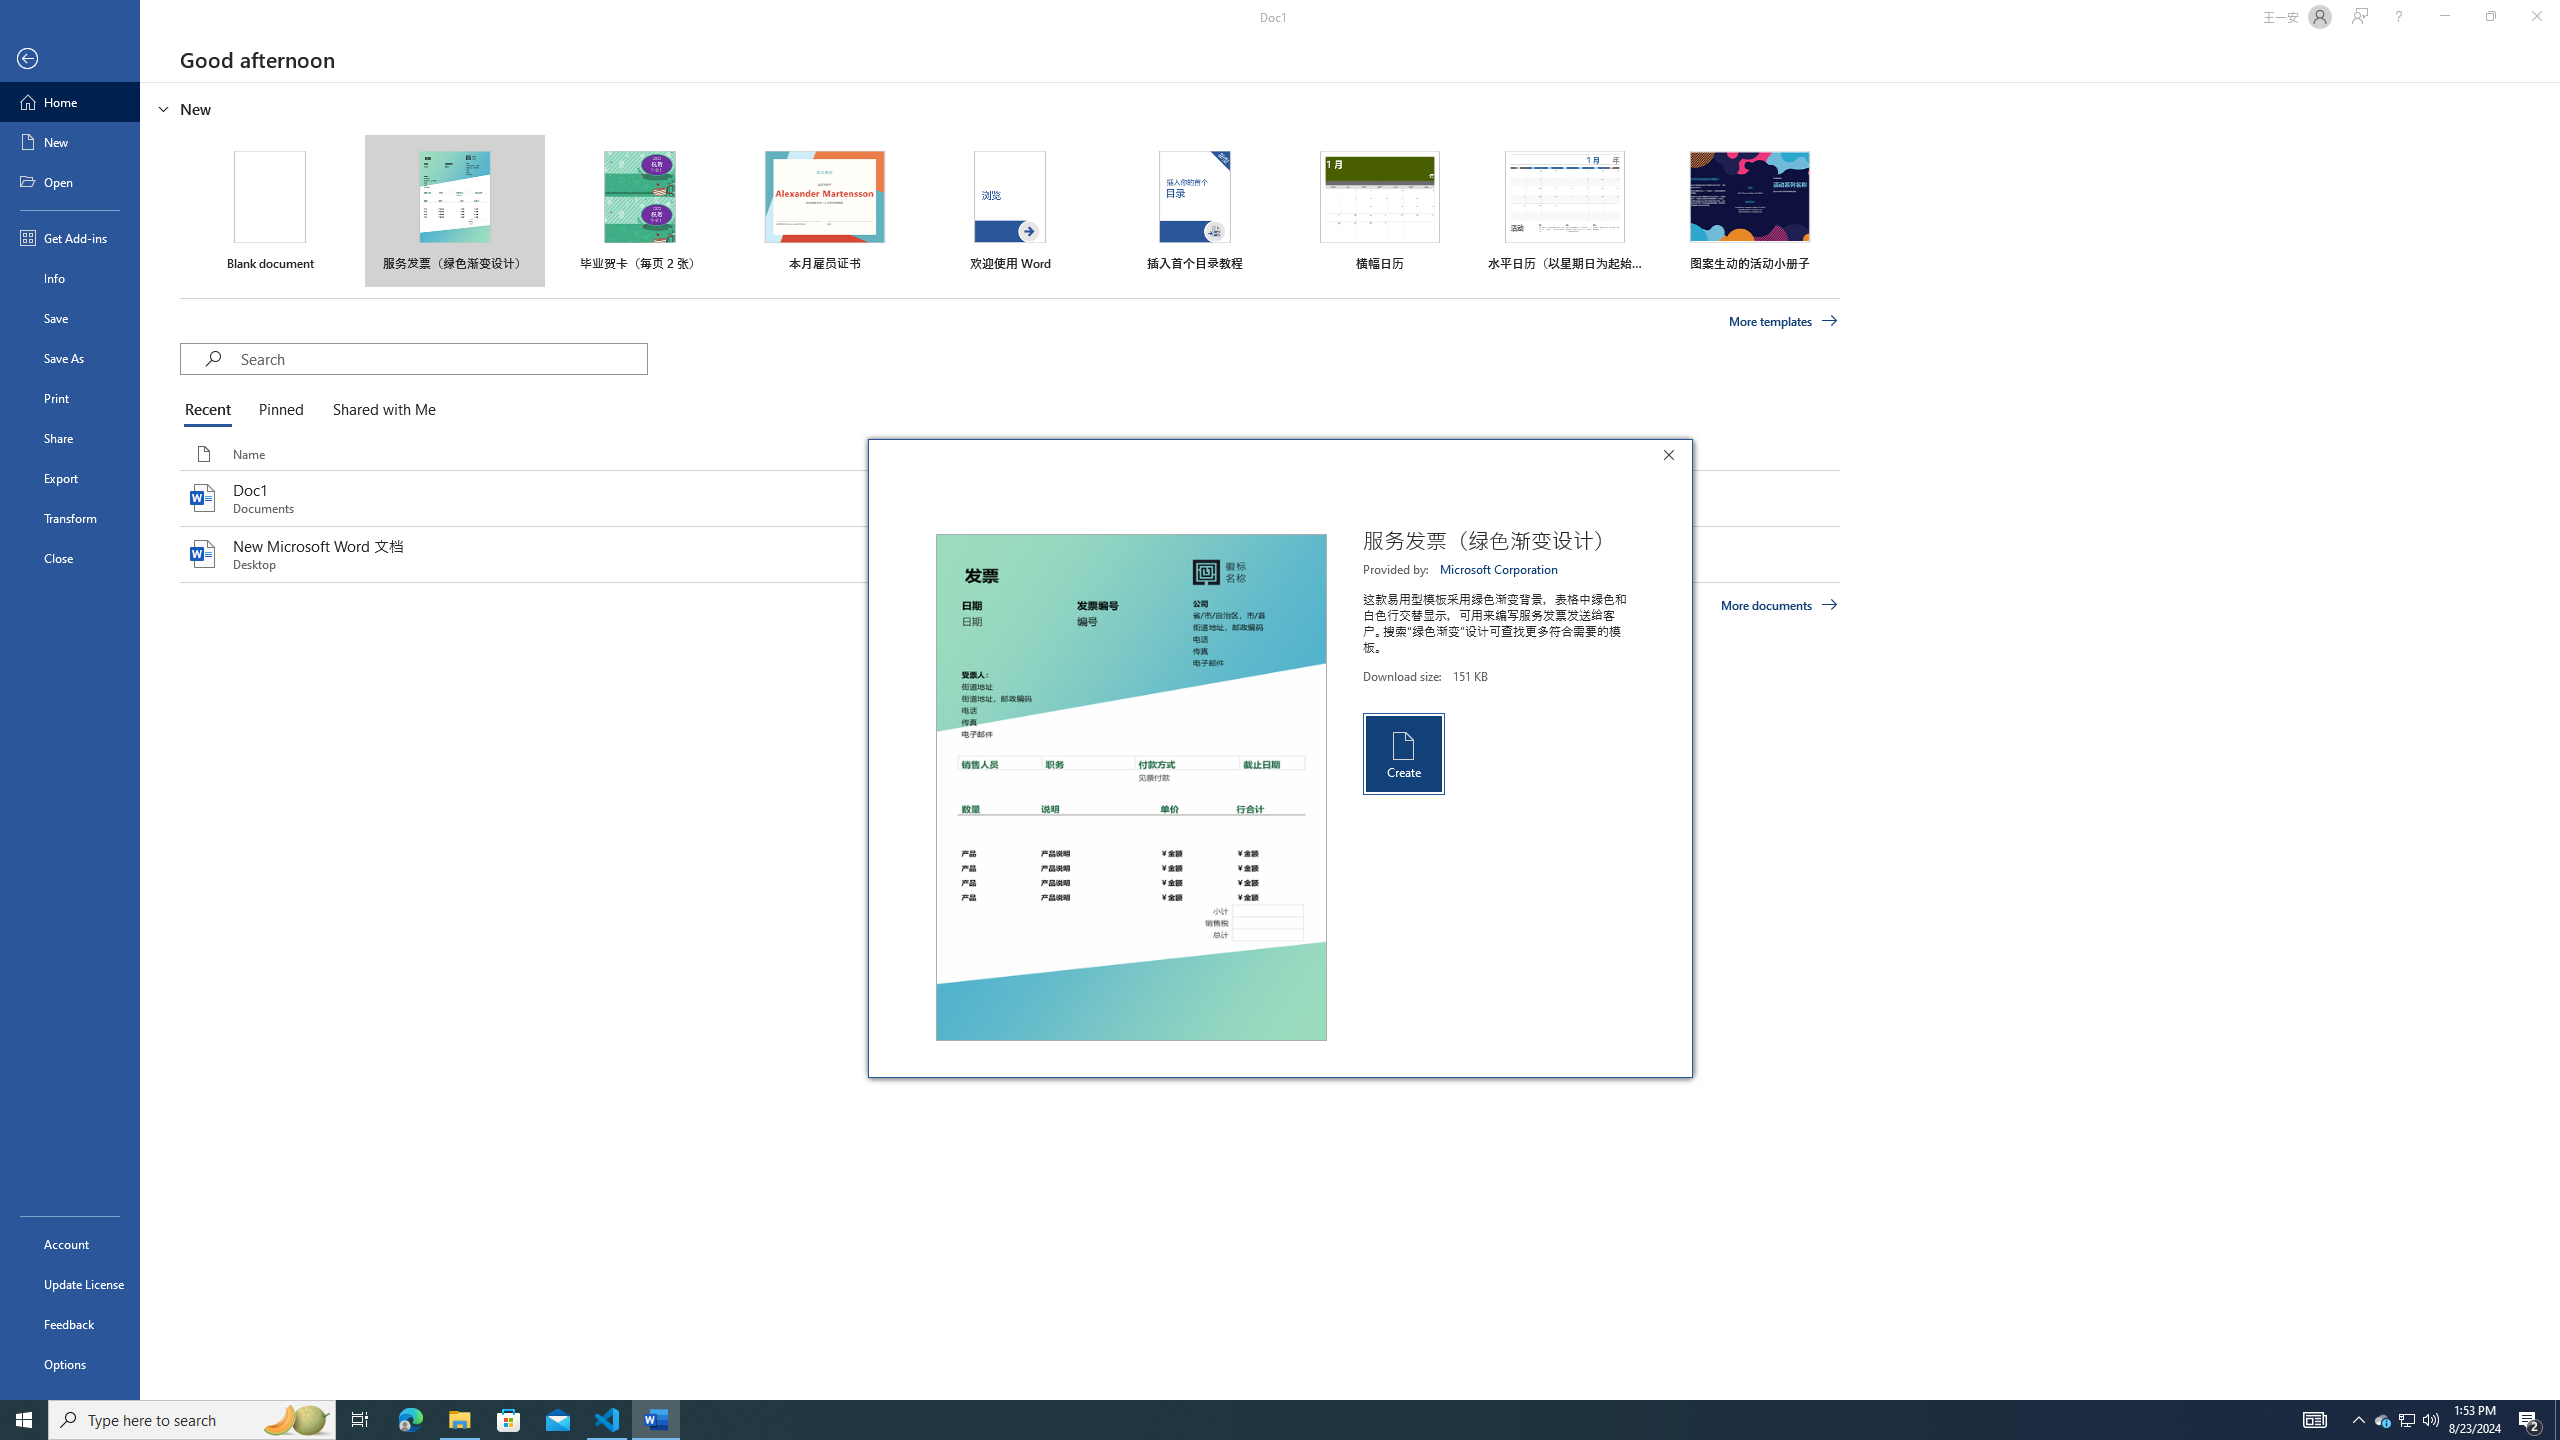  I want to click on Transform, so click(70, 518).